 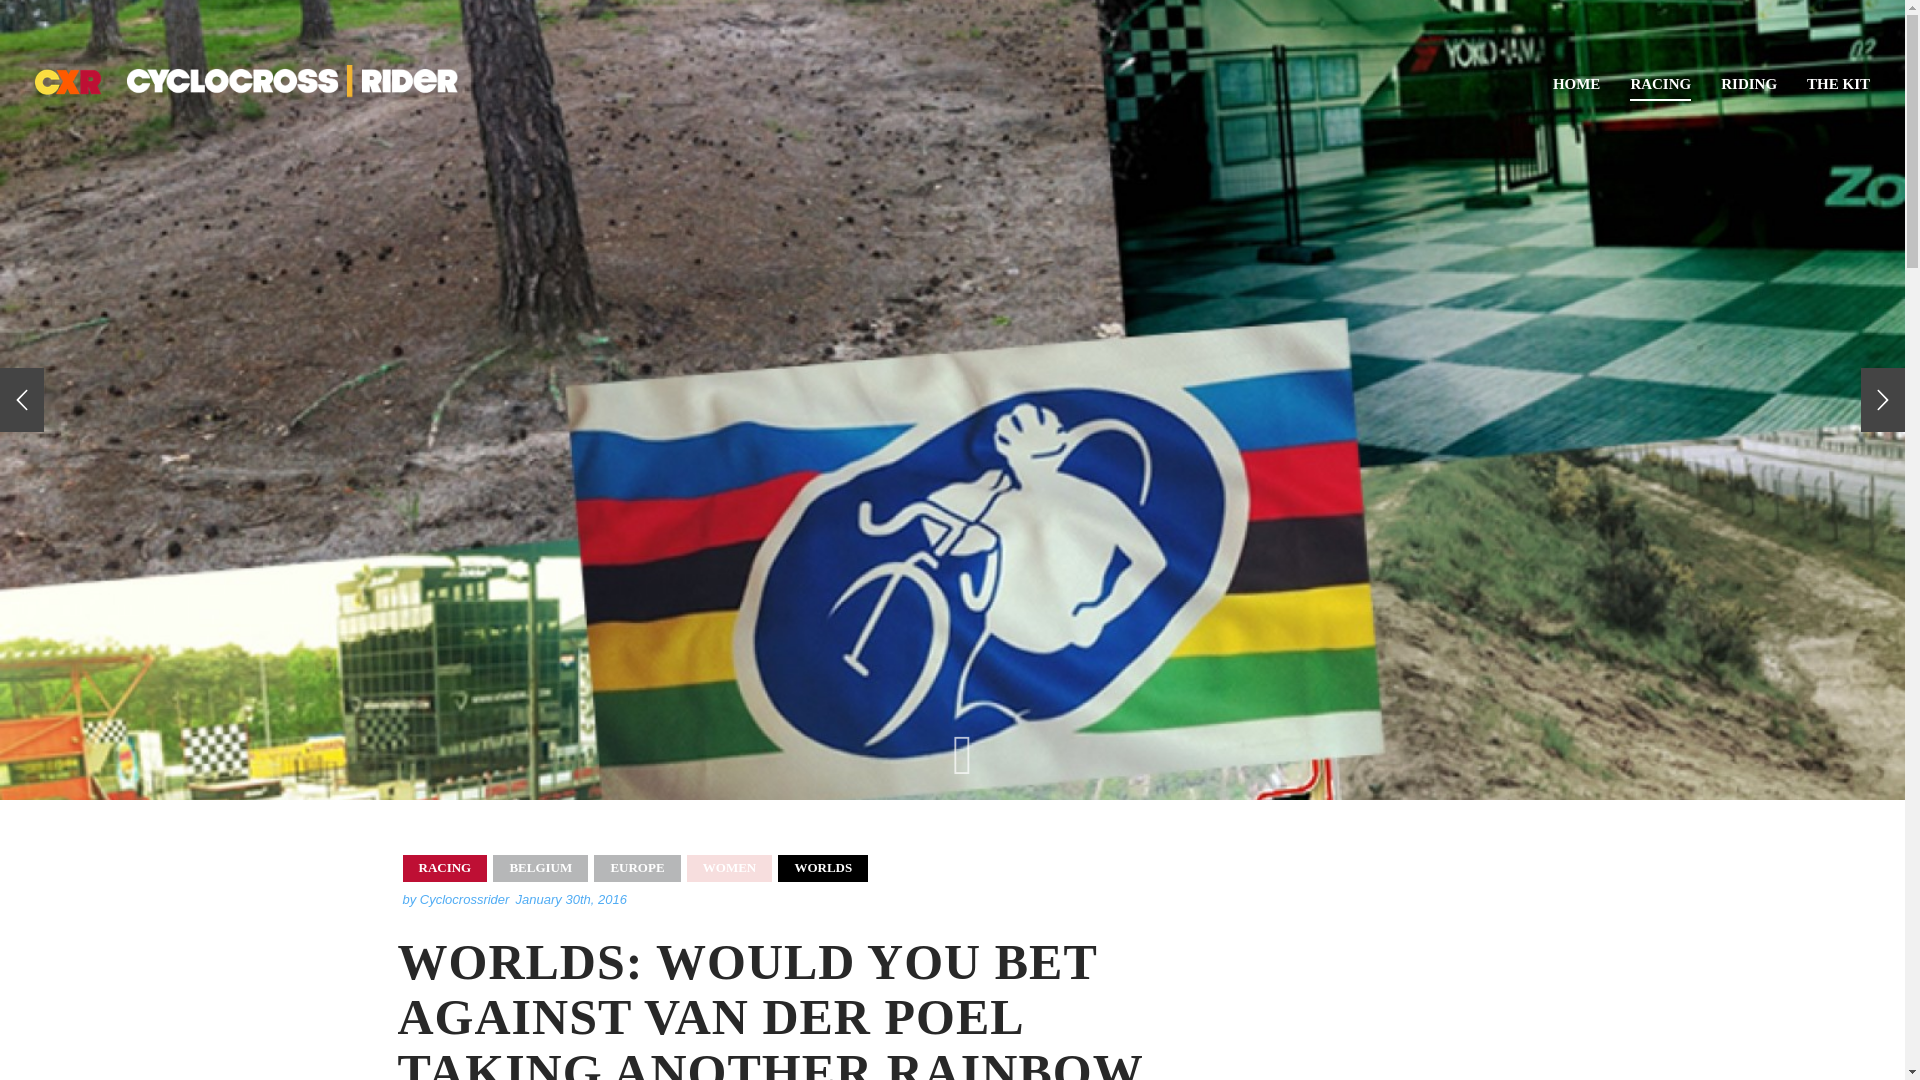 What do you see at coordinates (572, 900) in the screenshot?
I see `January 30th, 2016` at bounding box center [572, 900].